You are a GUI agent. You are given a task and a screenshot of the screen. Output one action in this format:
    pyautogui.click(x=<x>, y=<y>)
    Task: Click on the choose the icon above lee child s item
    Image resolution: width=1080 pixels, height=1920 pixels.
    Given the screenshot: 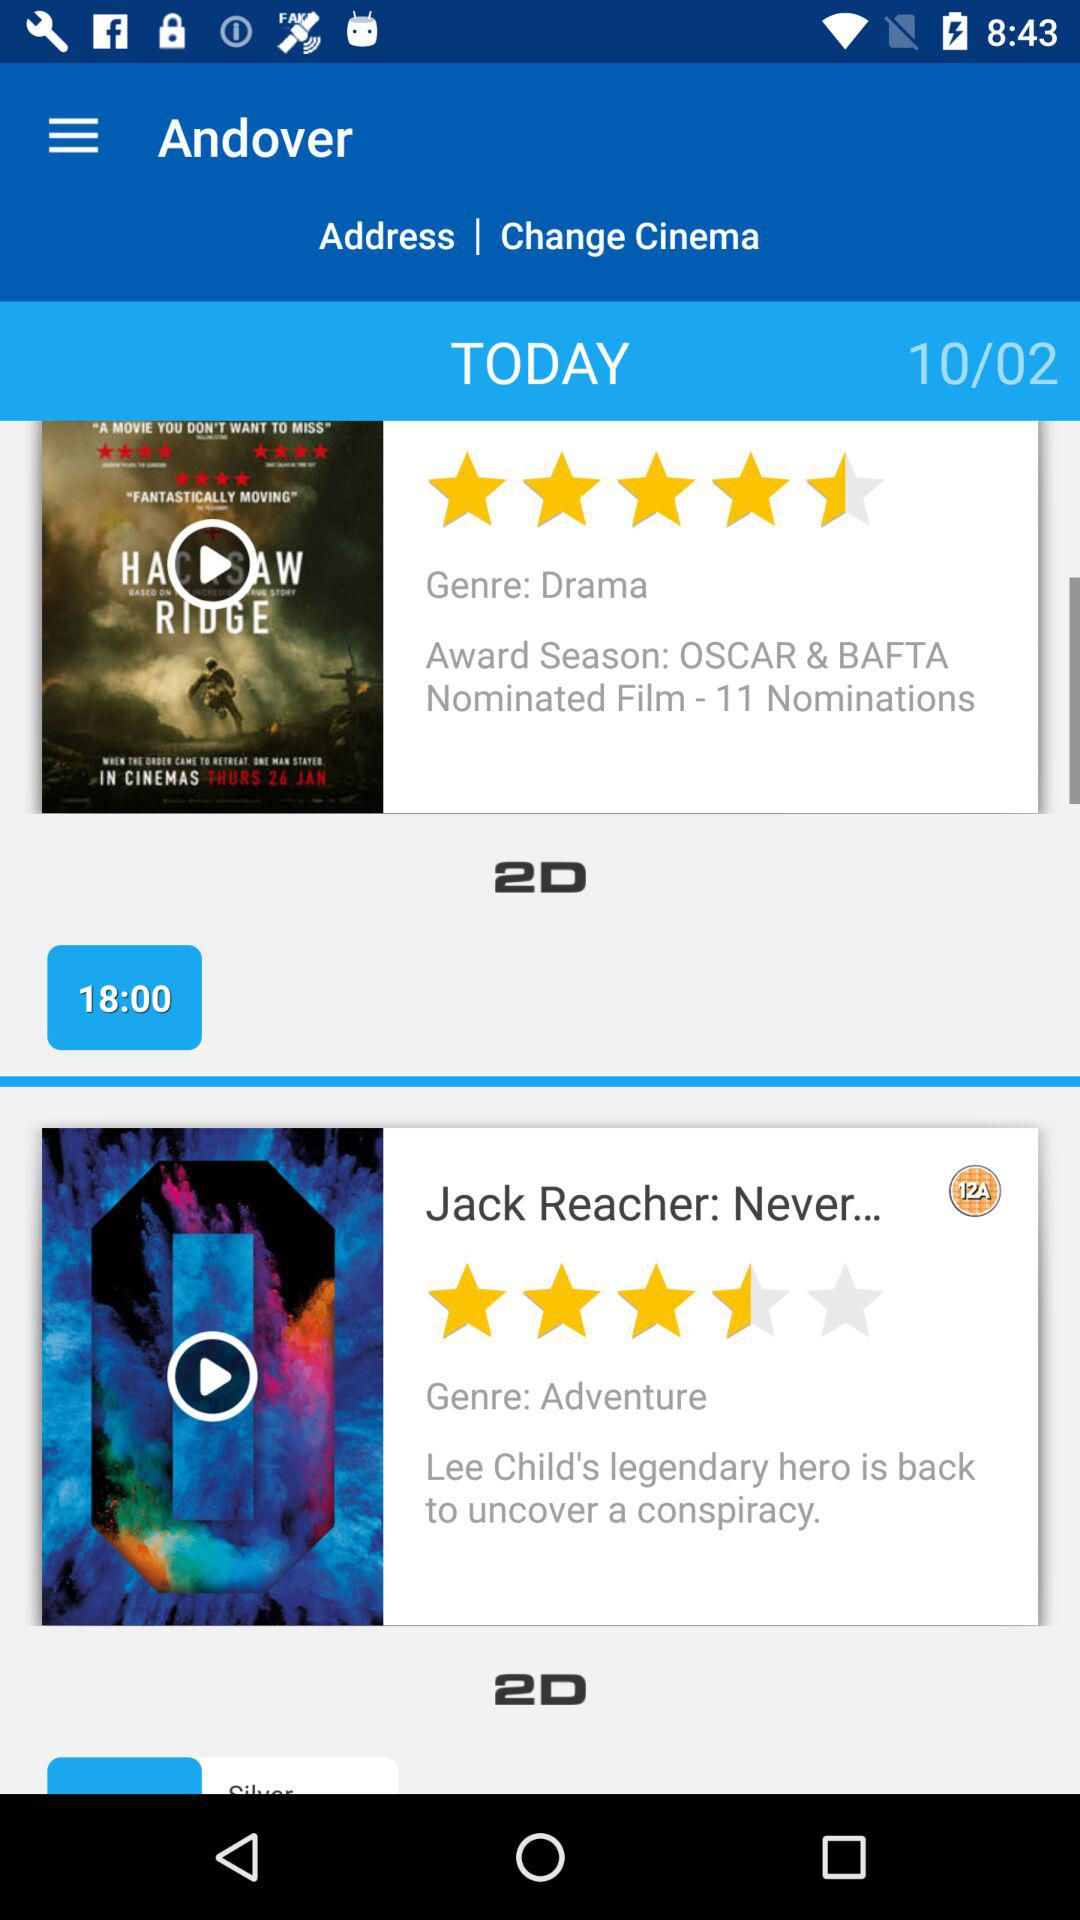 What is the action you would take?
    pyautogui.click(x=974, y=1190)
    